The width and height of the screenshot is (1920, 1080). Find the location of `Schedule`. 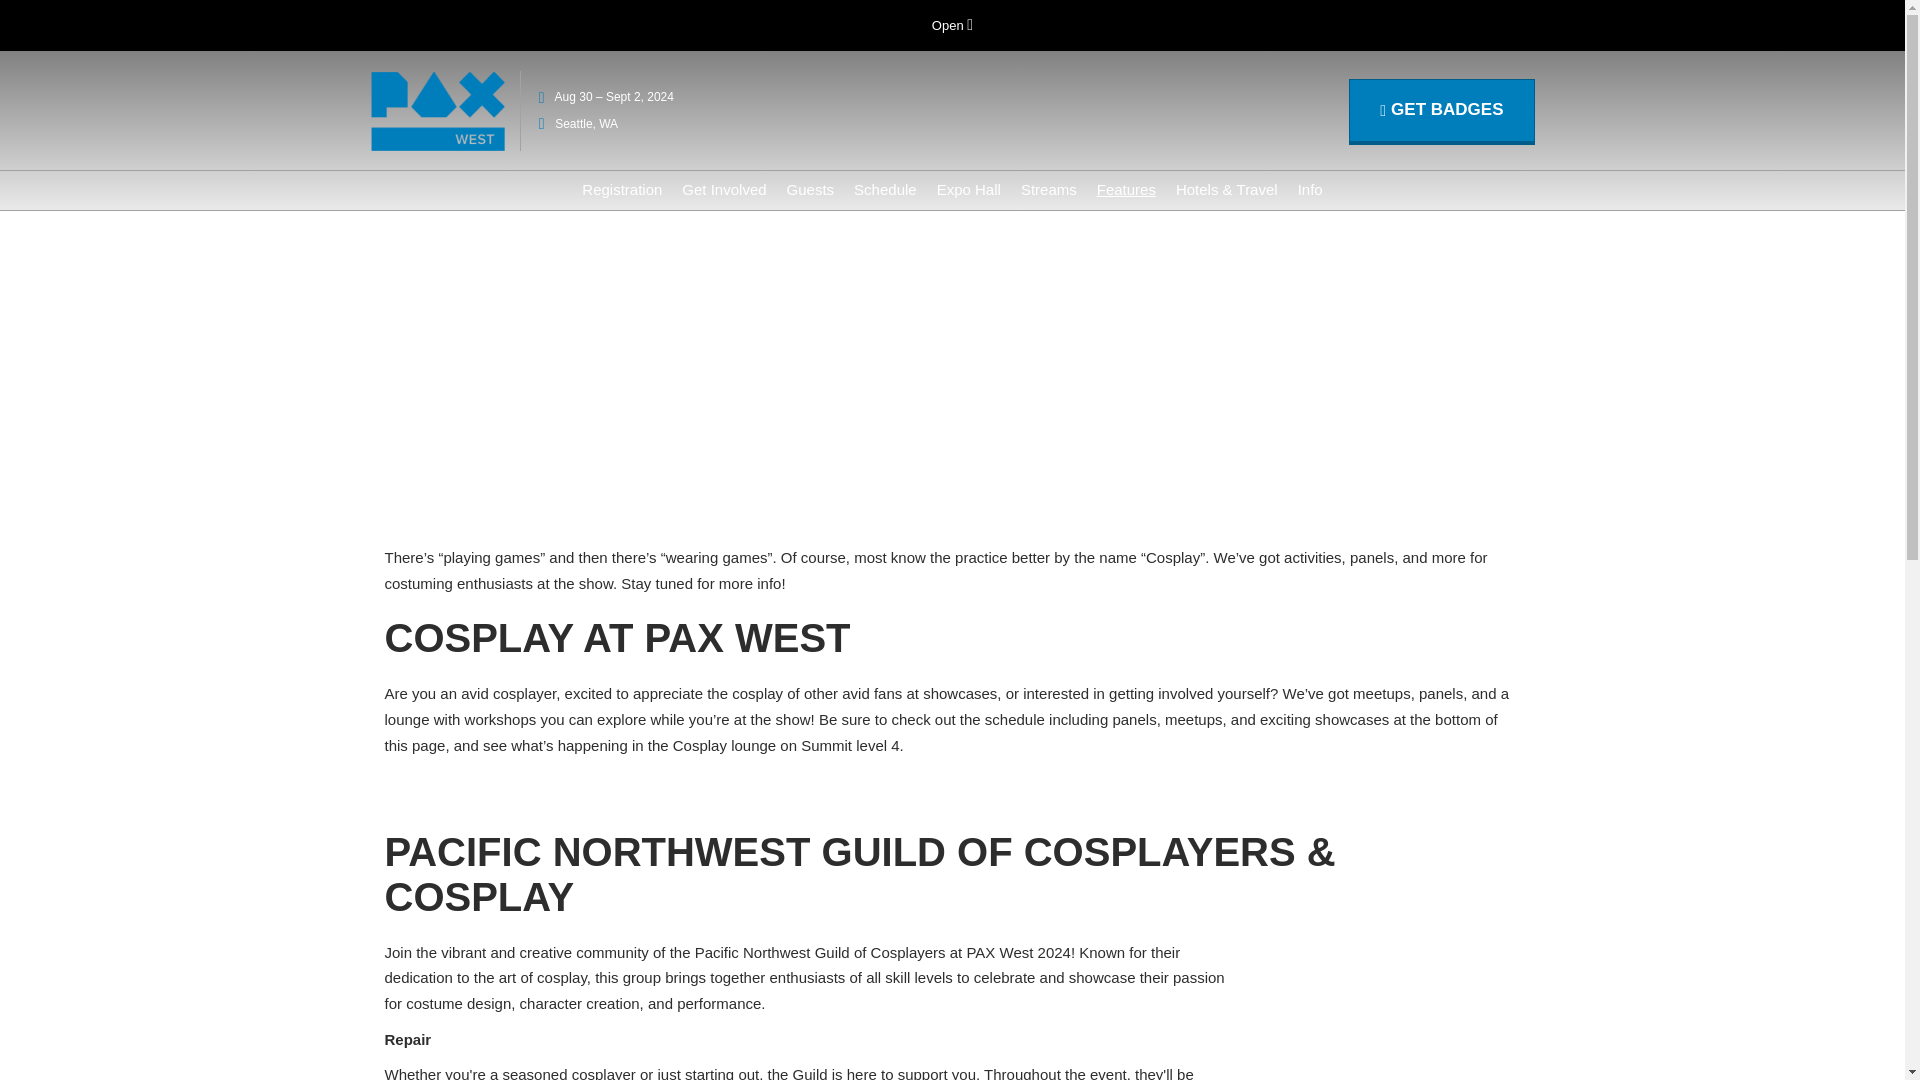

Schedule is located at coordinates (886, 189).